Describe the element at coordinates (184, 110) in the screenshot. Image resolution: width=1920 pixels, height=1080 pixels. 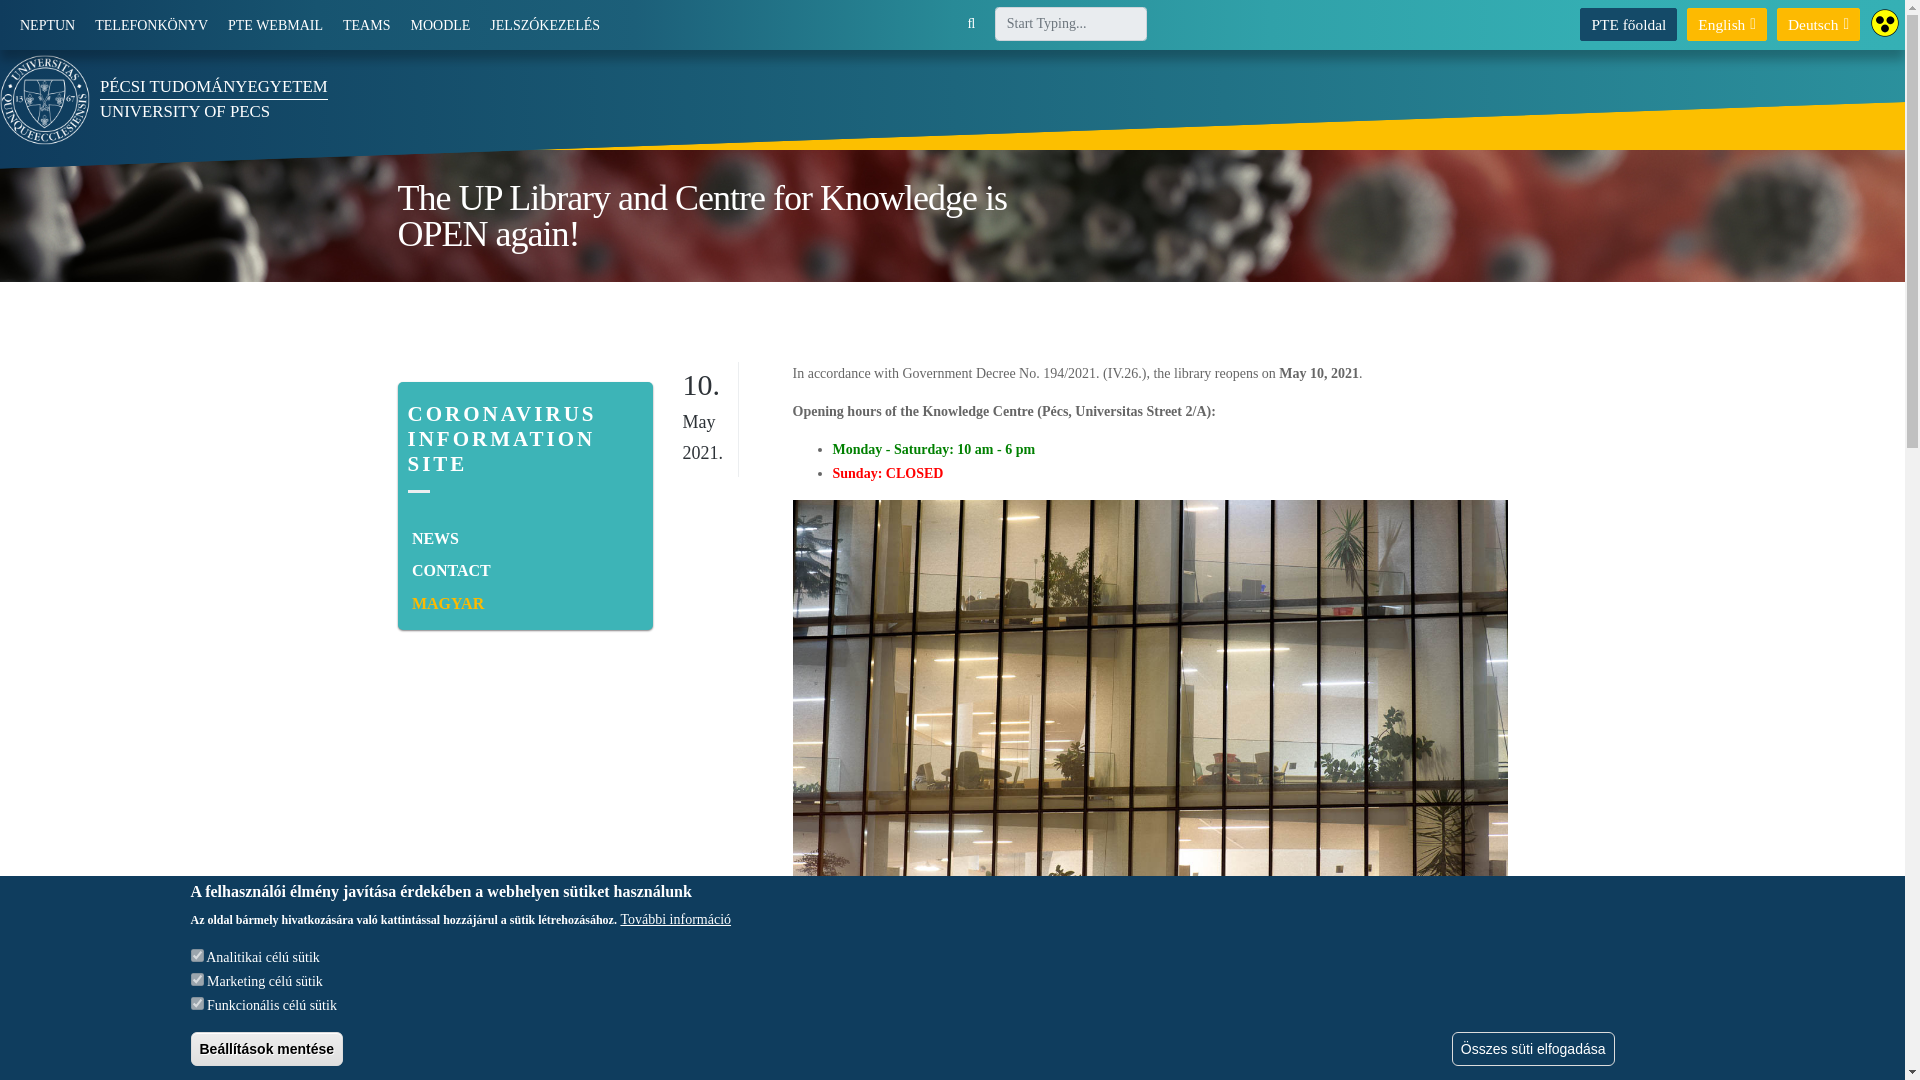
I see `UNIVERSITY OF PECS` at that location.